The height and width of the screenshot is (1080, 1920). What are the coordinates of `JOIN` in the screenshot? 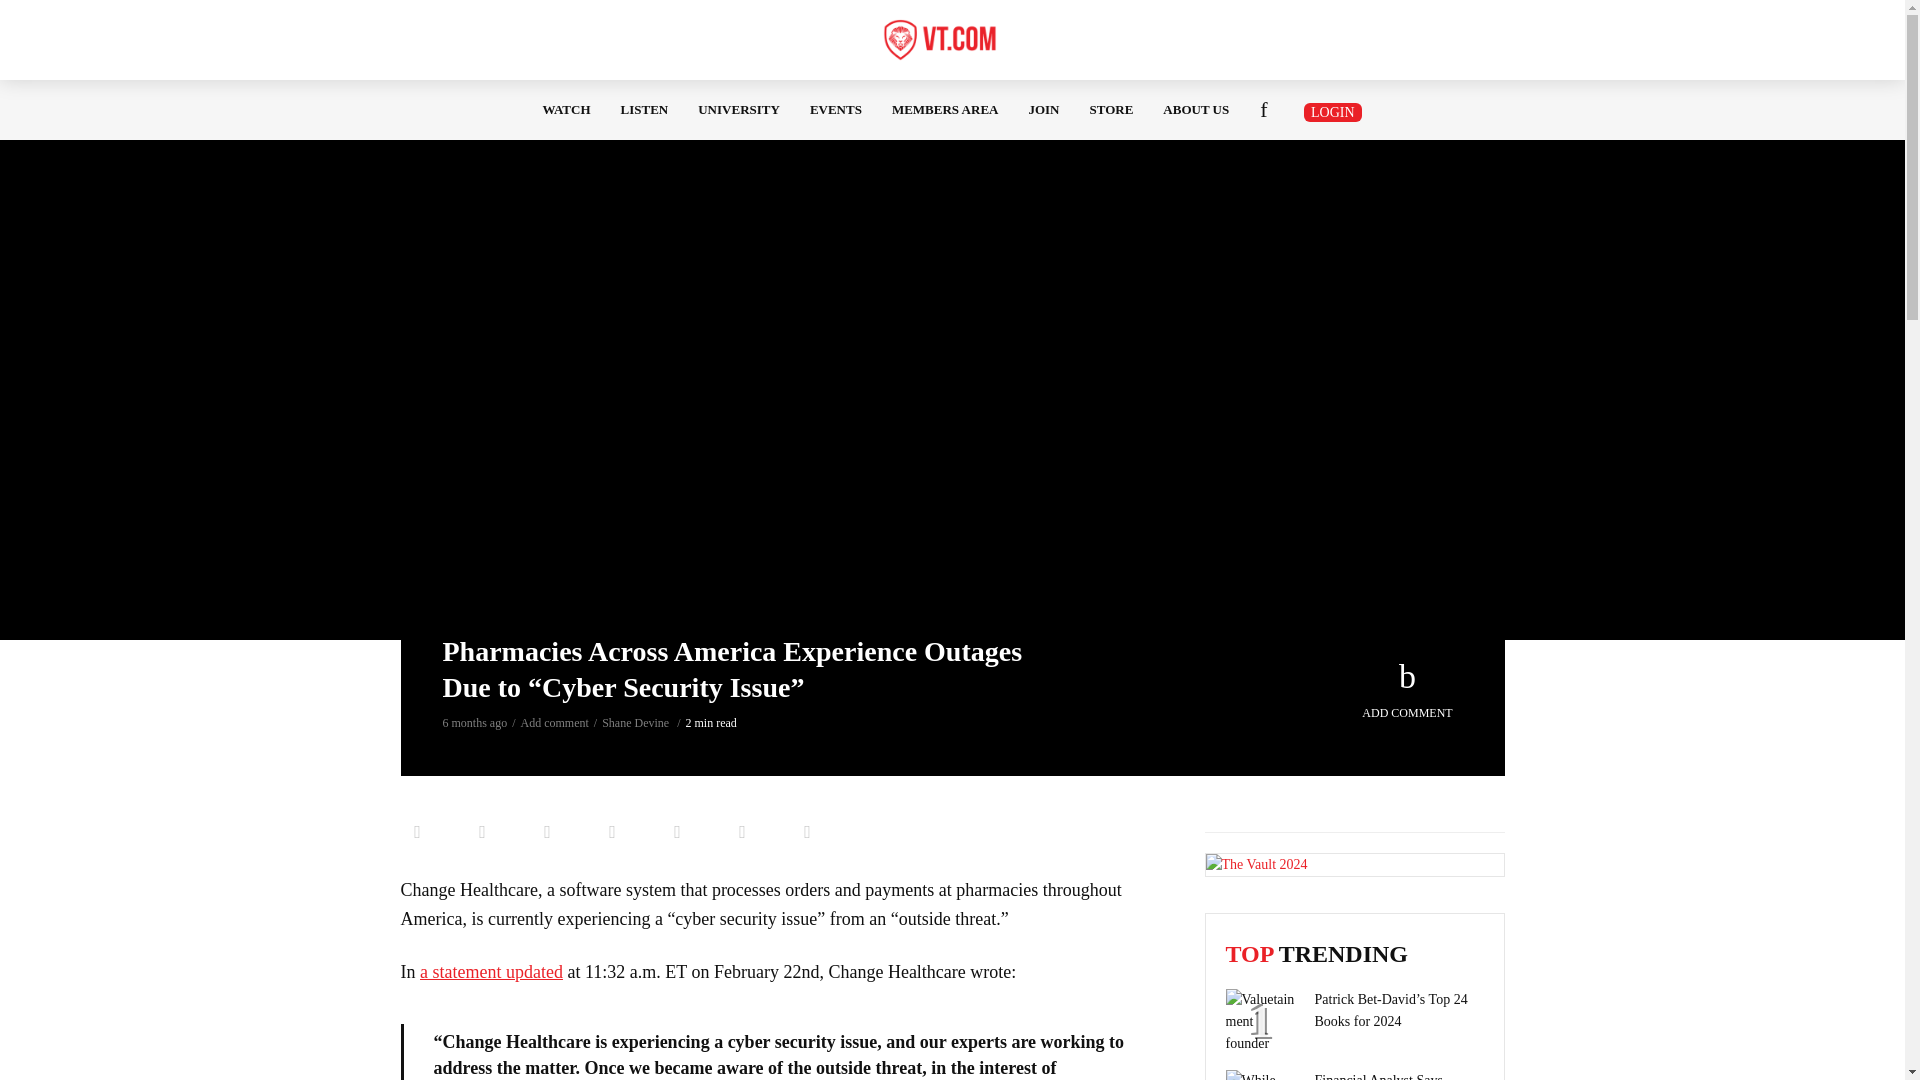 It's located at (1043, 110).